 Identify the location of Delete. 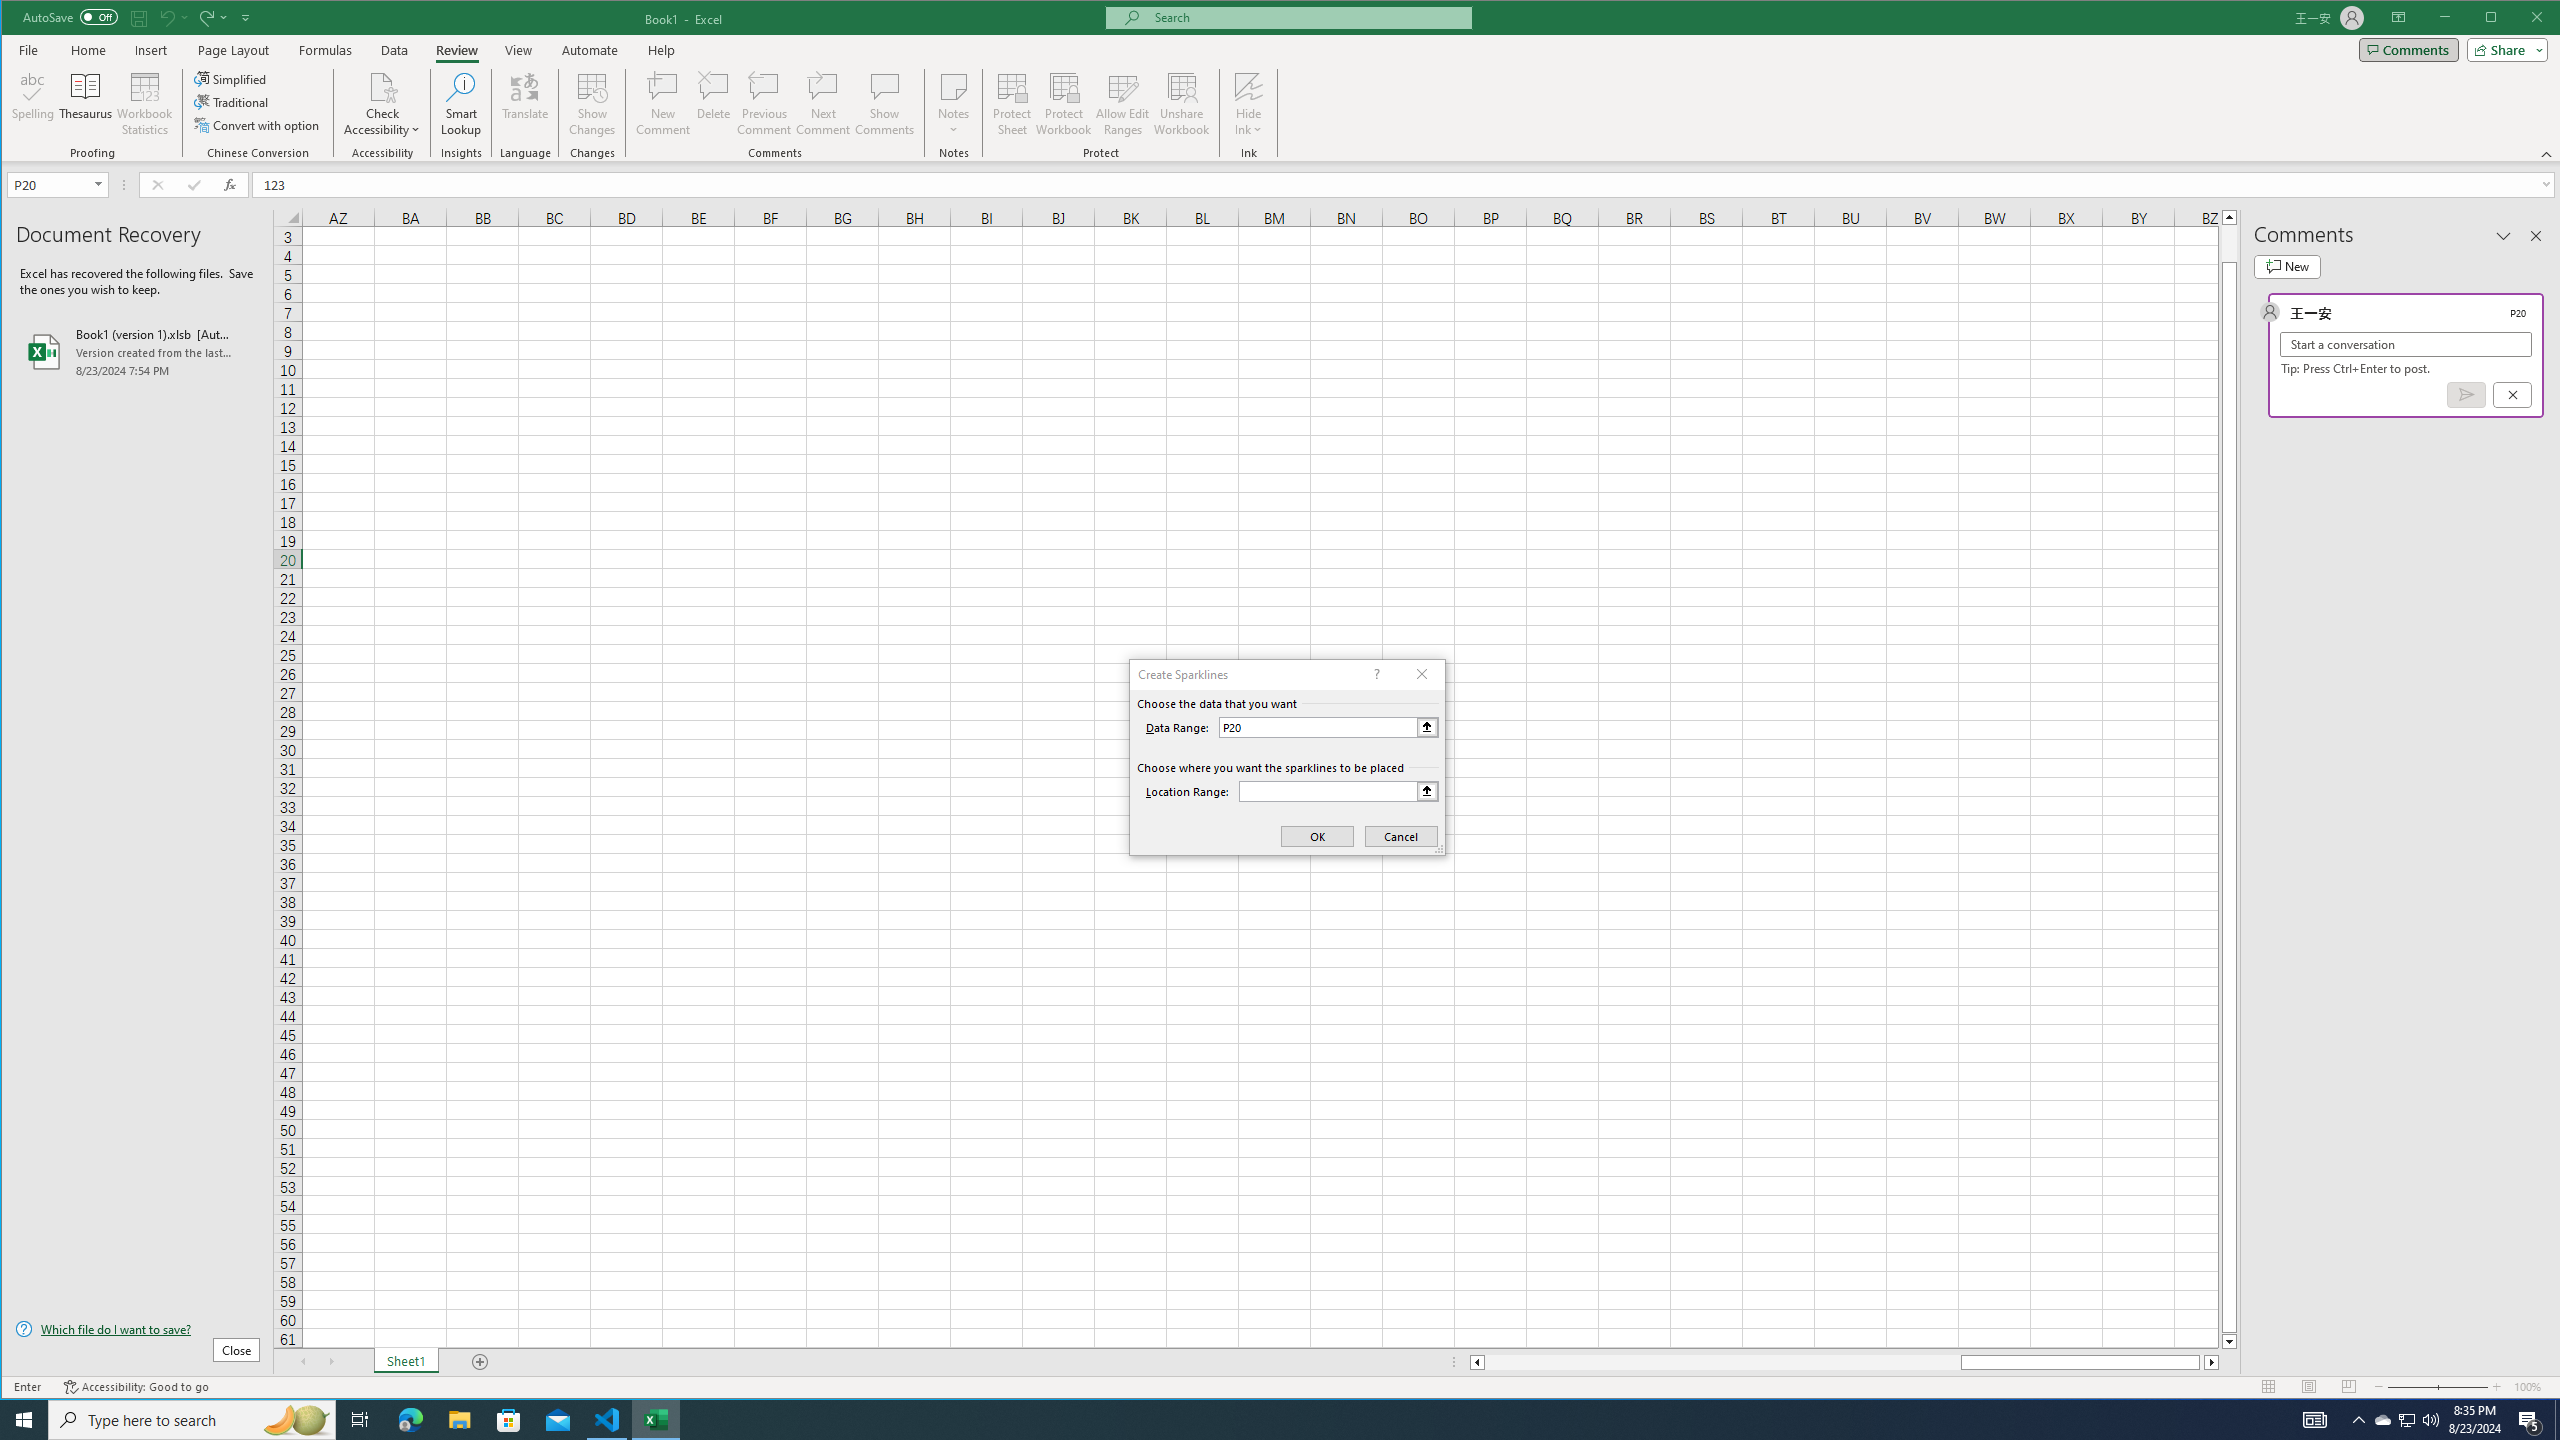
(714, 104).